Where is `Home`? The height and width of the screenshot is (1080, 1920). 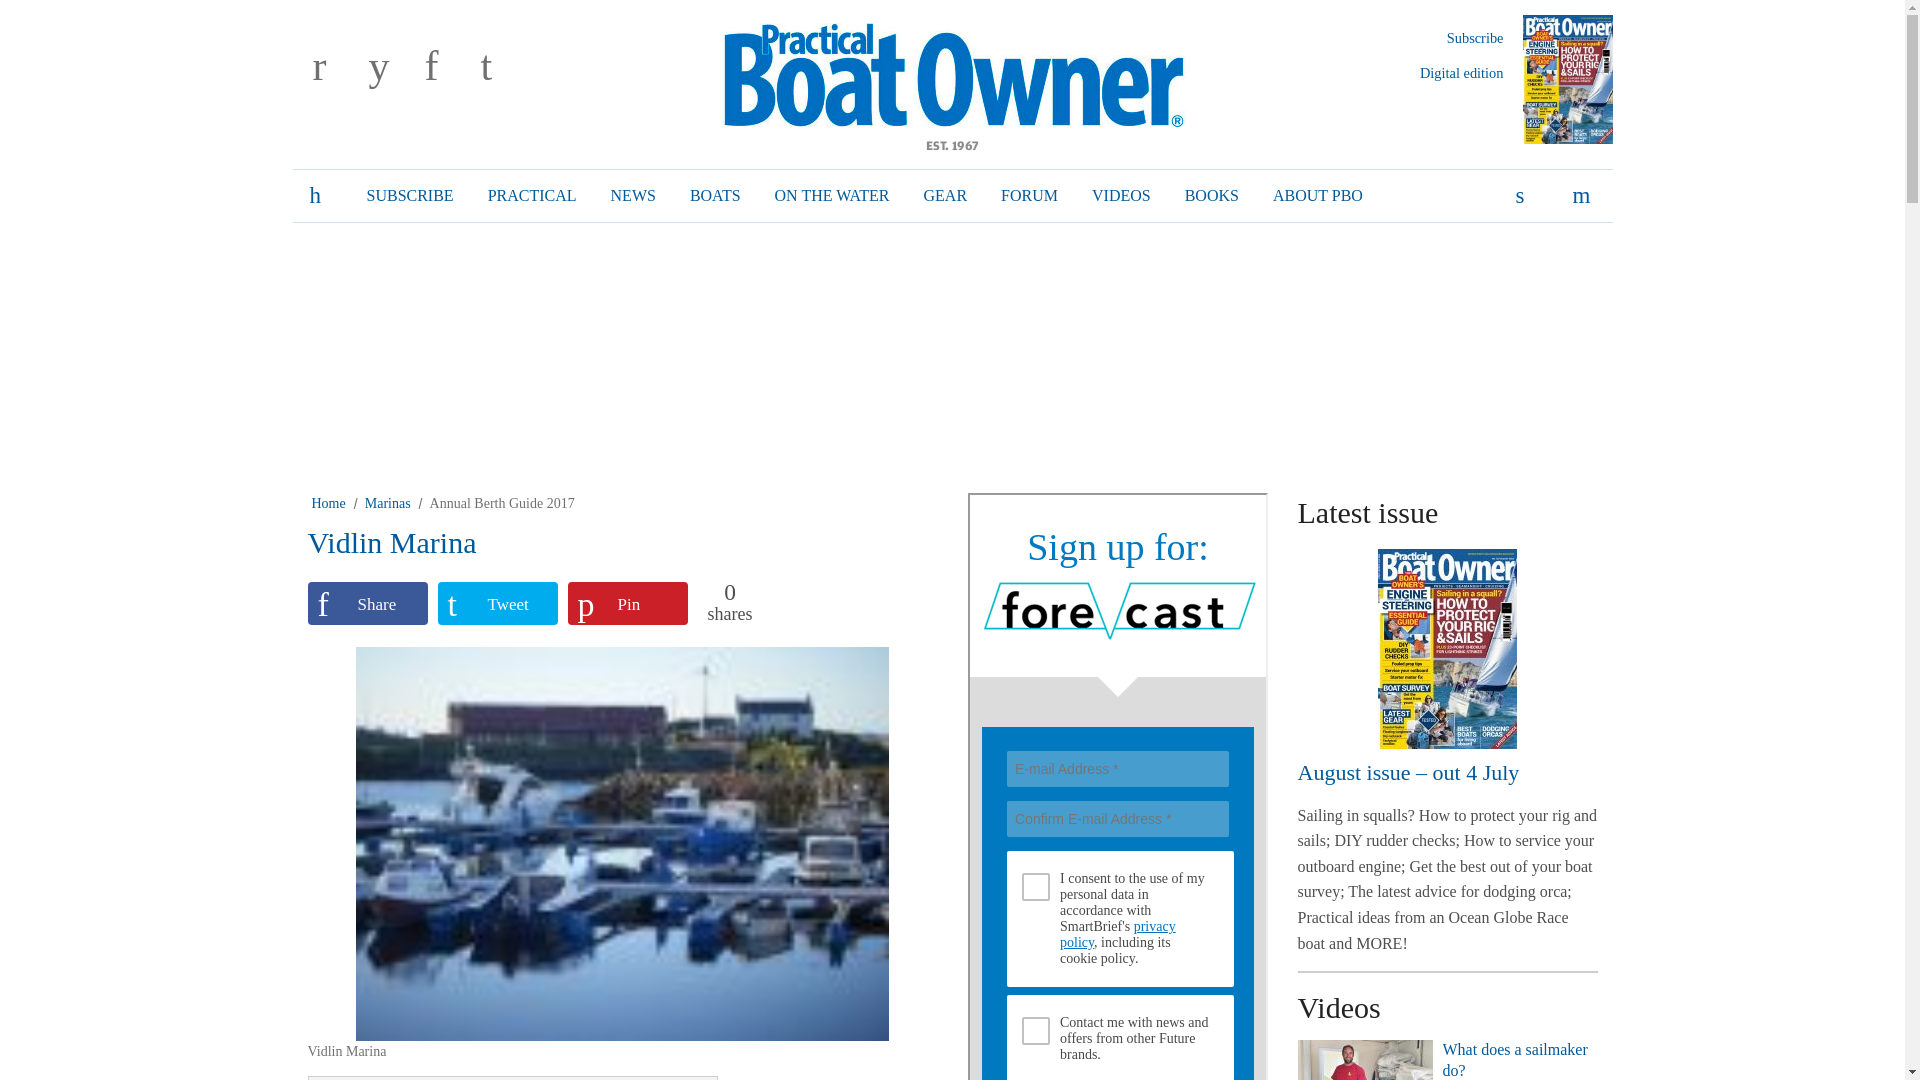
Home is located at coordinates (328, 502).